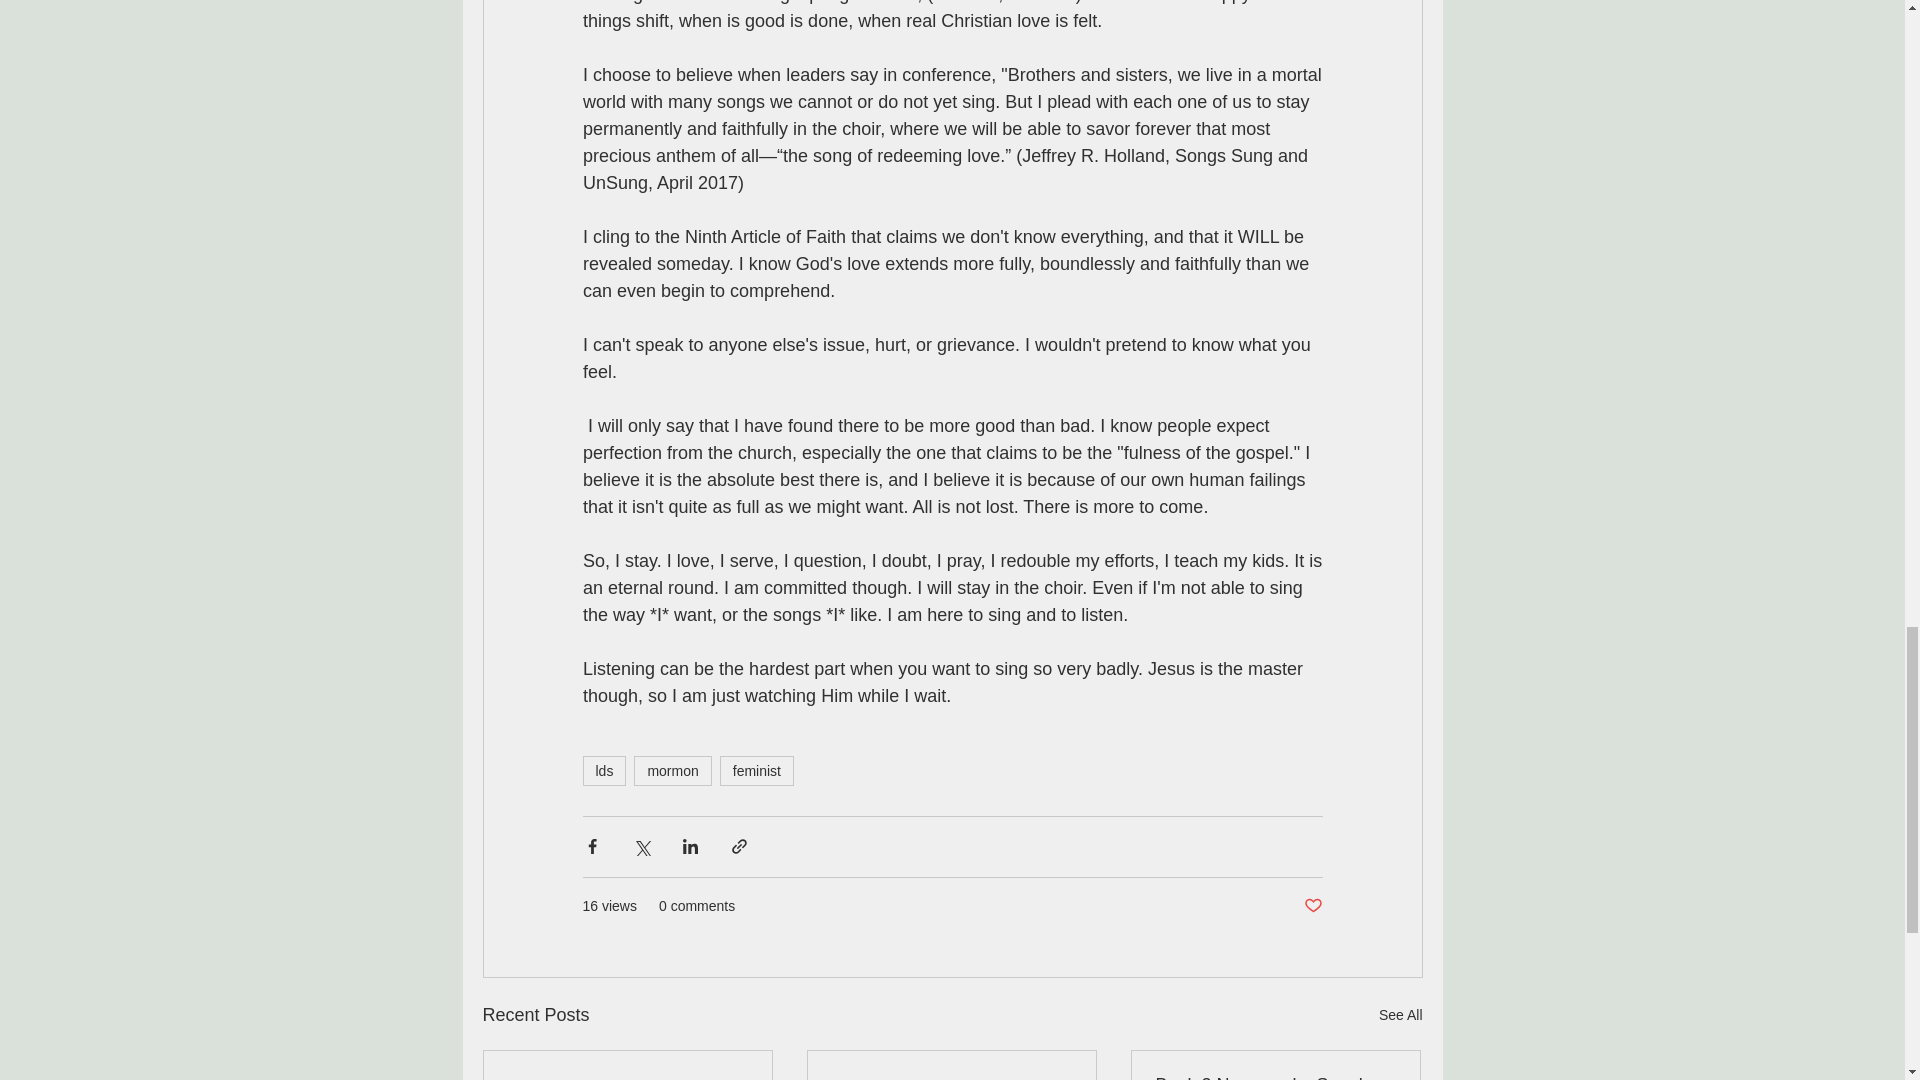 The height and width of the screenshot is (1080, 1920). I want to click on See All, so click(1400, 1016).